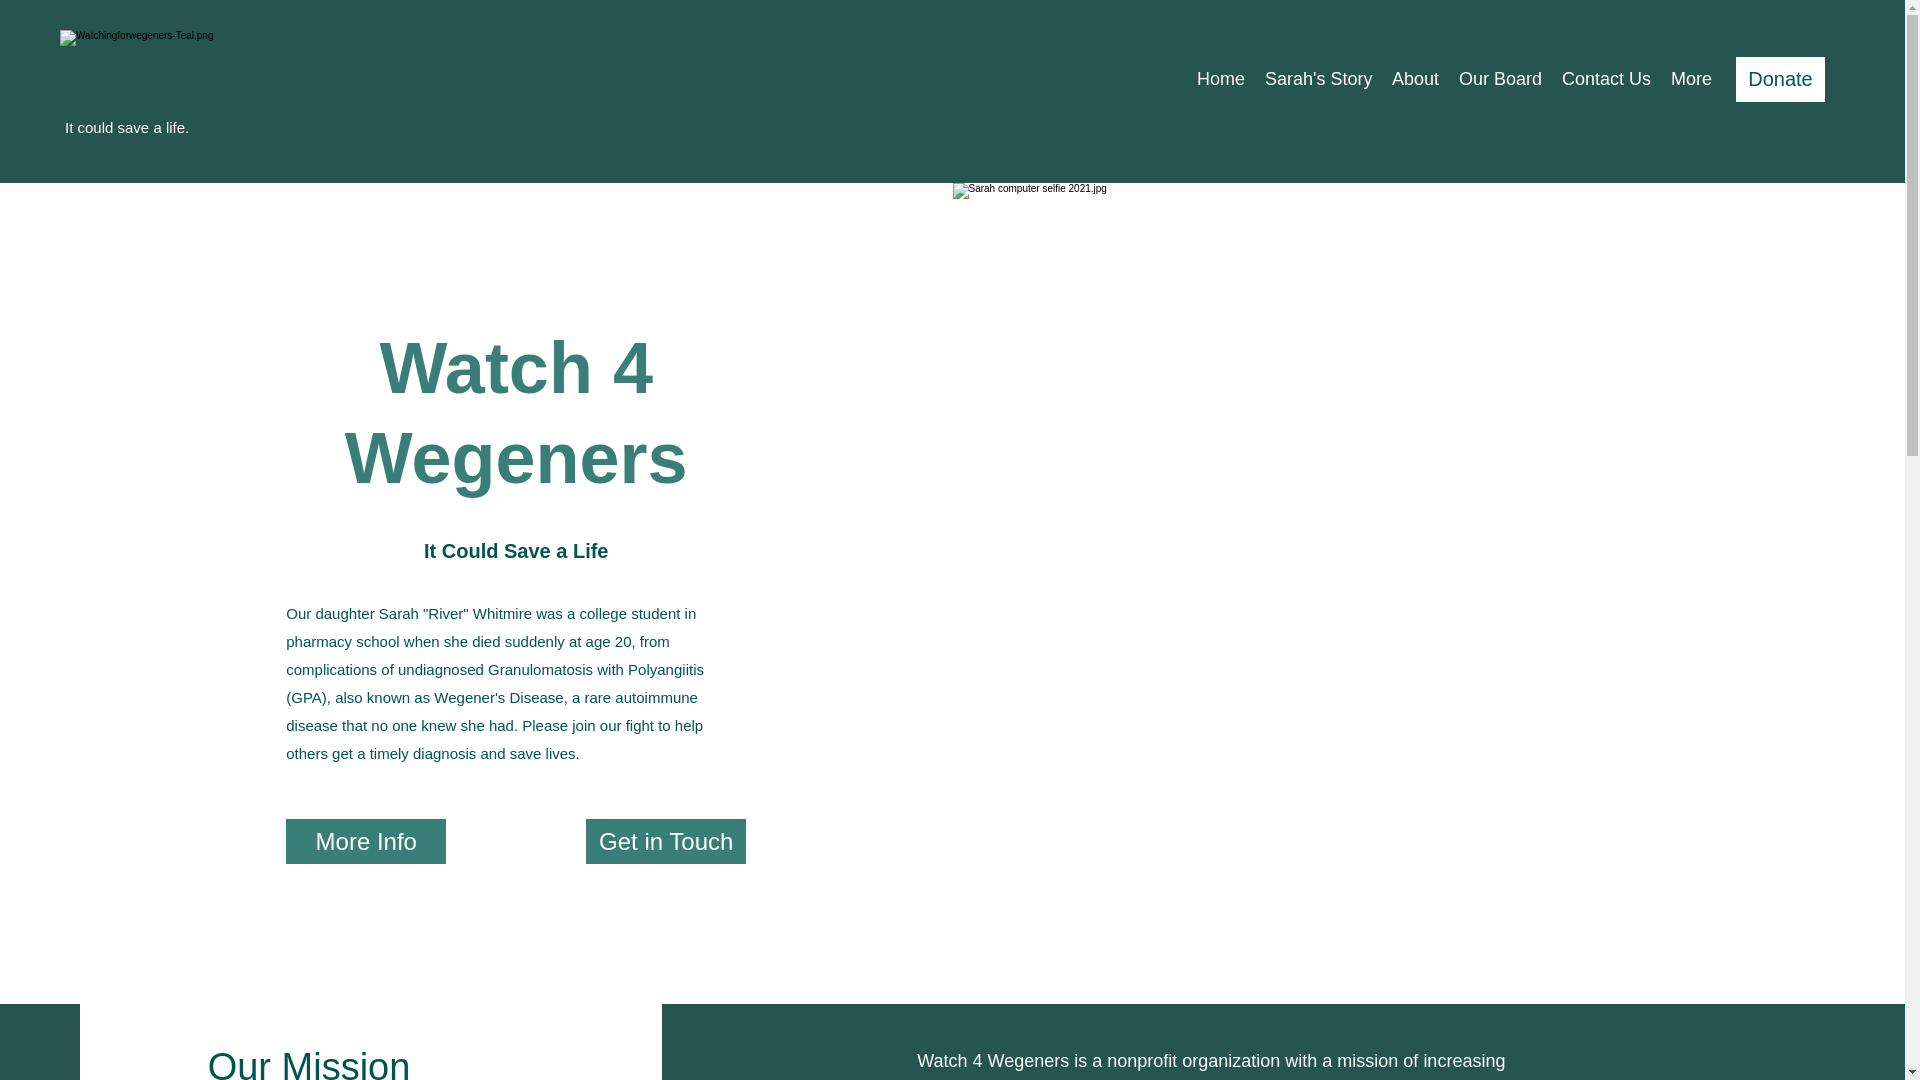 This screenshot has width=1920, height=1080. What do you see at coordinates (1318, 79) in the screenshot?
I see `Sarah's Story` at bounding box center [1318, 79].